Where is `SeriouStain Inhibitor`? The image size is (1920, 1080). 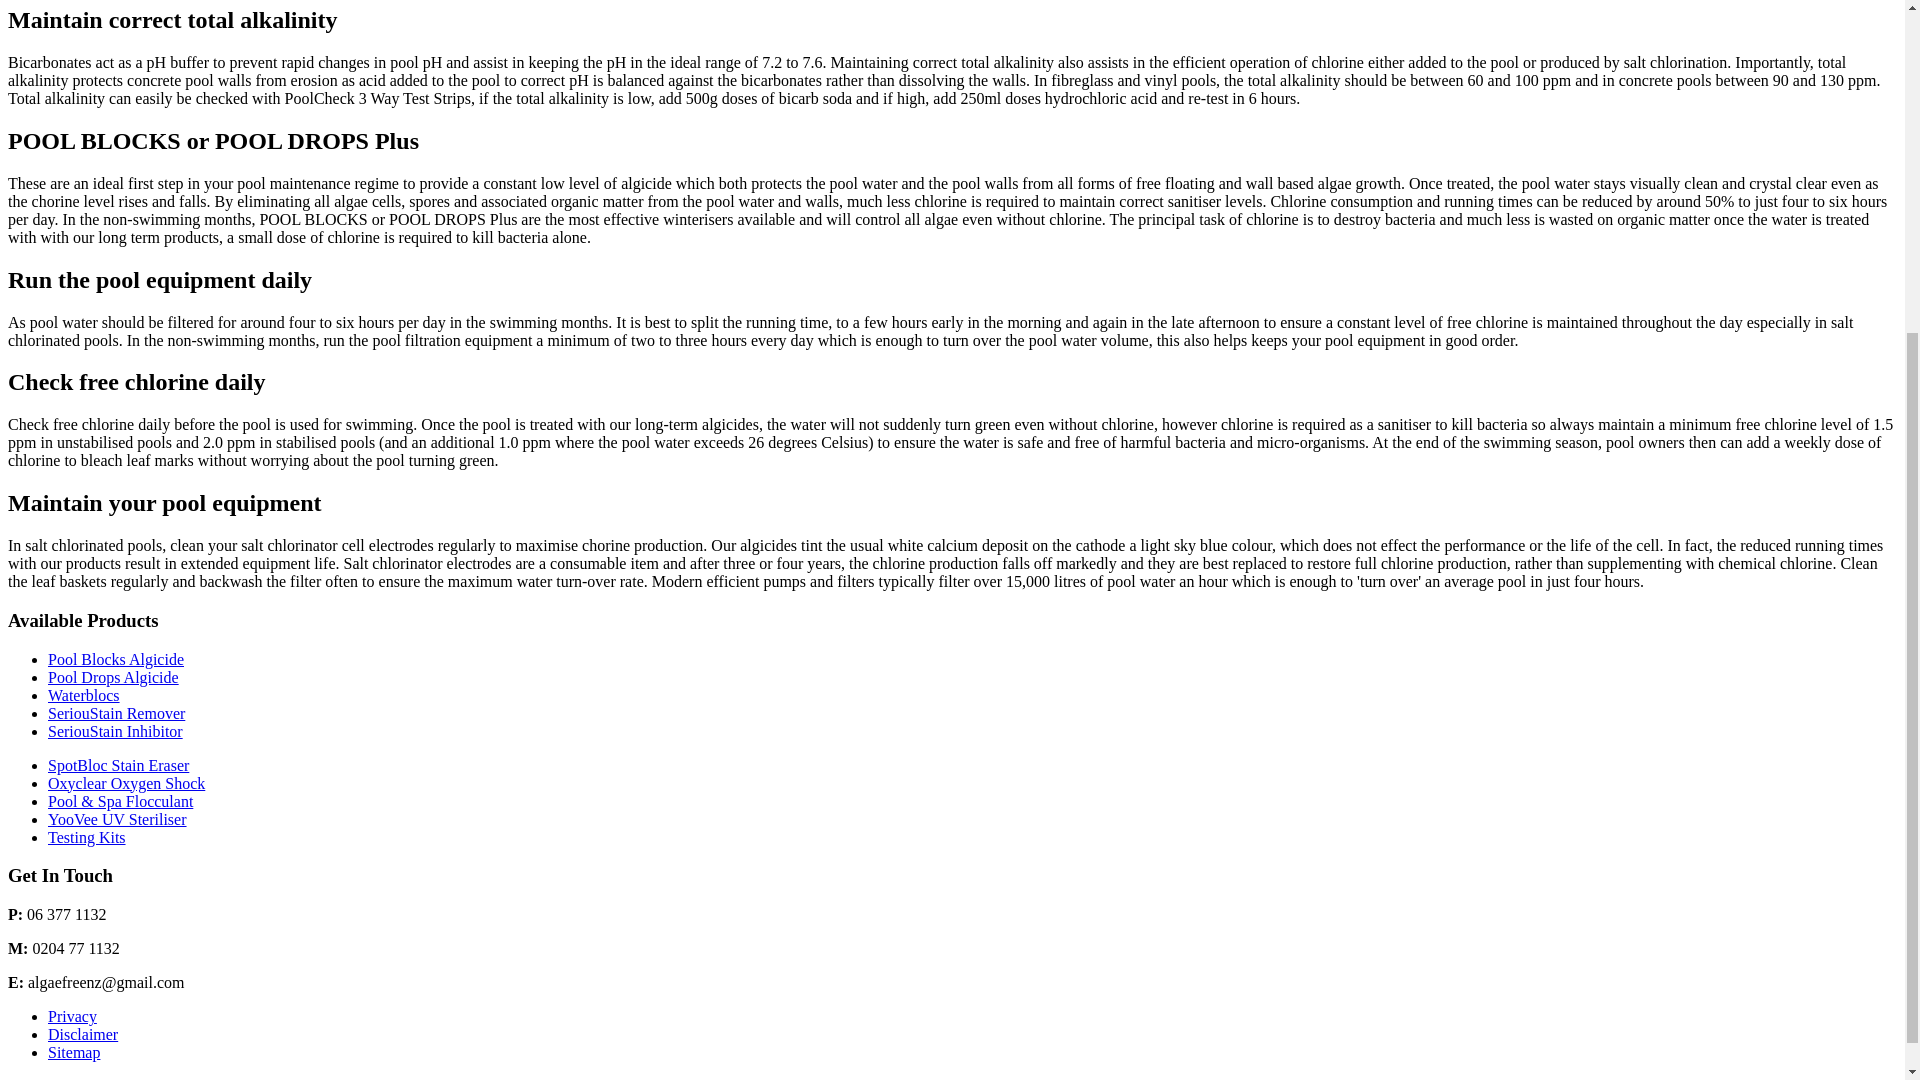
SeriouStain Inhibitor is located at coordinates (115, 730).